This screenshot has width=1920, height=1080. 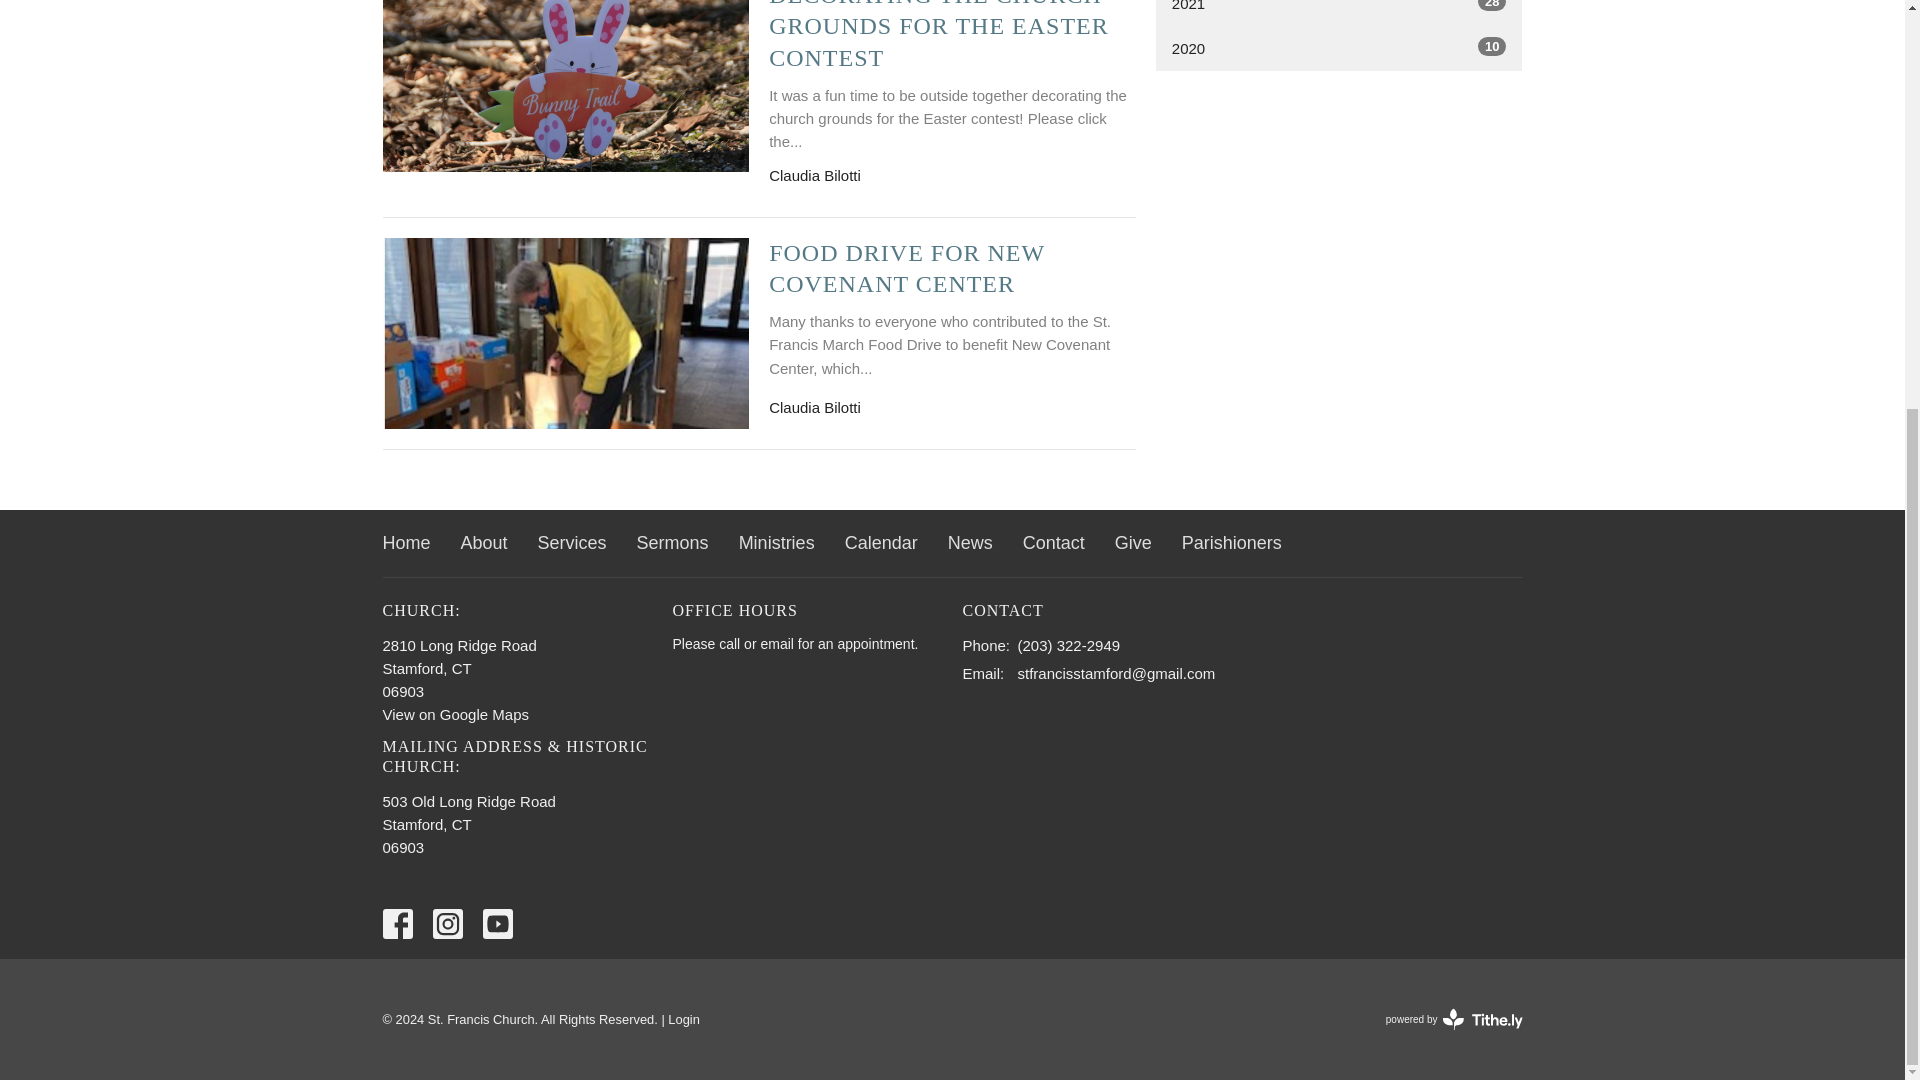 What do you see at coordinates (980, 673) in the screenshot?
I see `translation missing: en.ui.email` at bounding box center [980, 673].